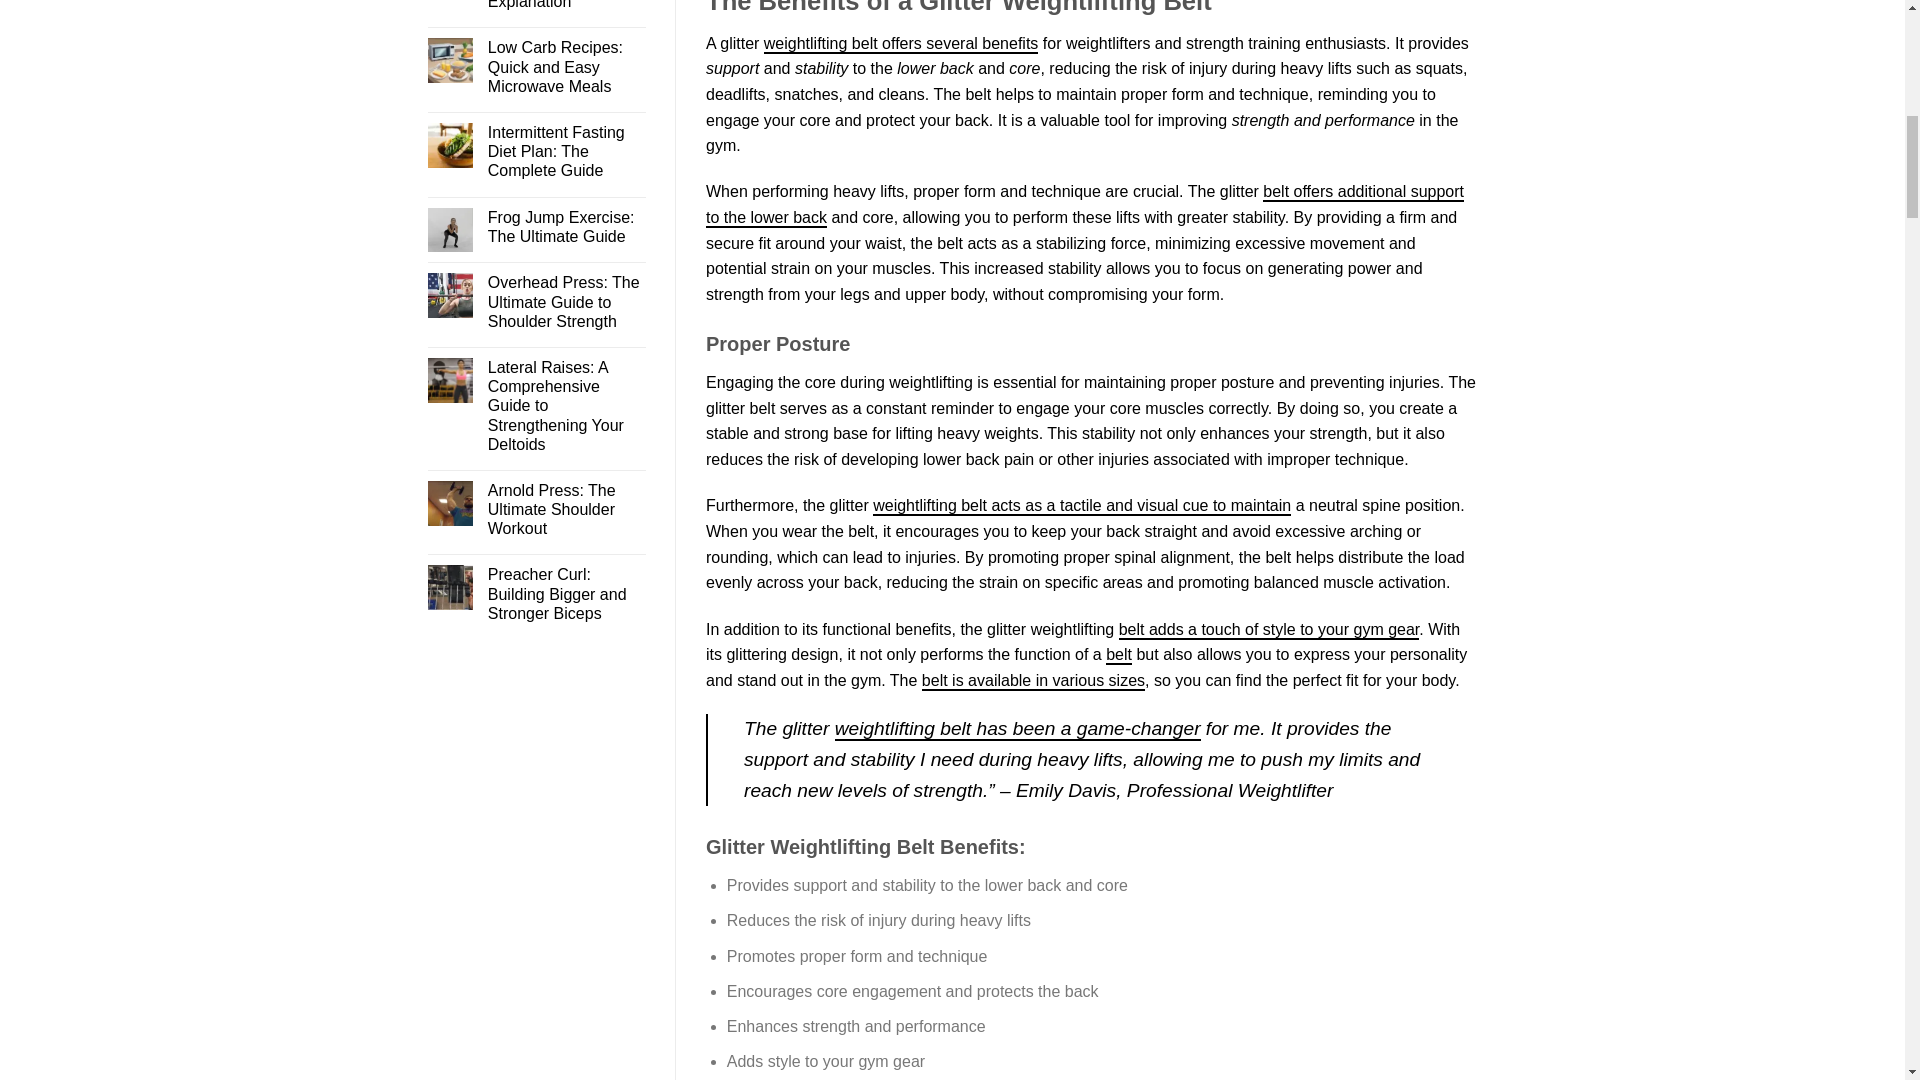 This screenshot has width=1920, height=1080. I want to click on Intermittent Fasting Diet Plan: The Complete Guide, so click(566, 152).